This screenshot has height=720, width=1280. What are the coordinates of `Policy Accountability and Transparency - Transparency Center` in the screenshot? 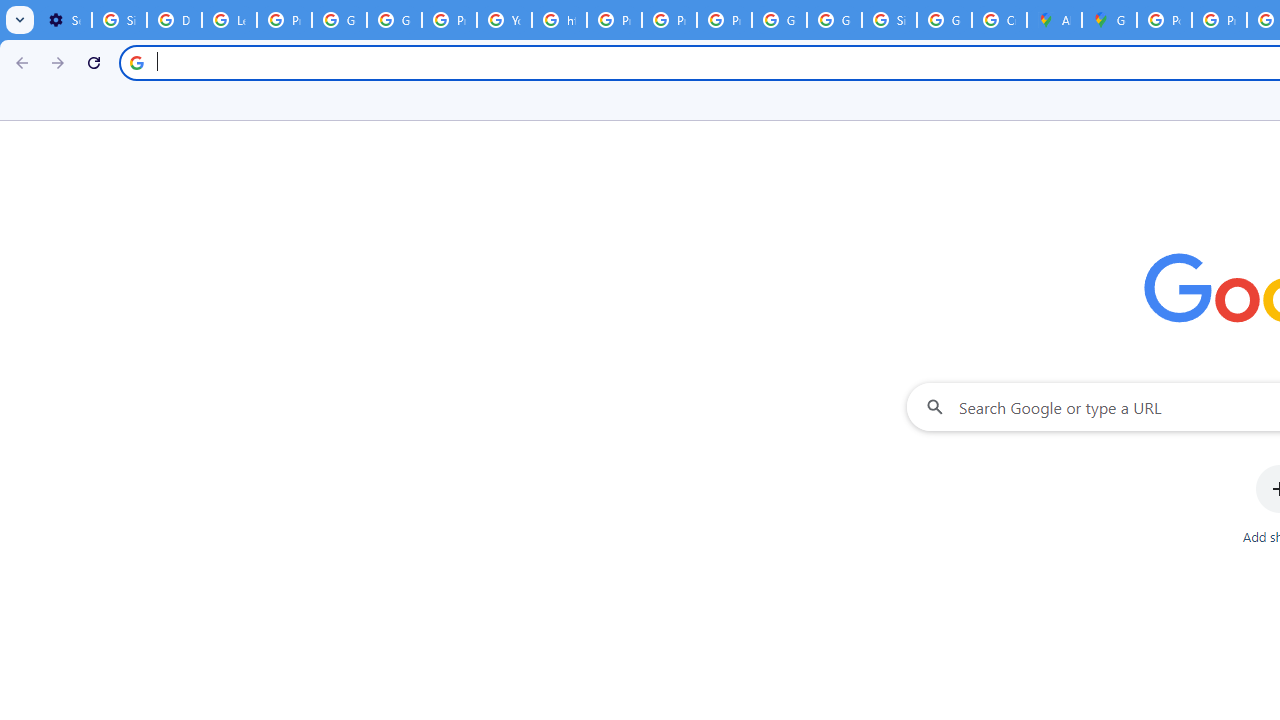 It's located at (1164, 20).